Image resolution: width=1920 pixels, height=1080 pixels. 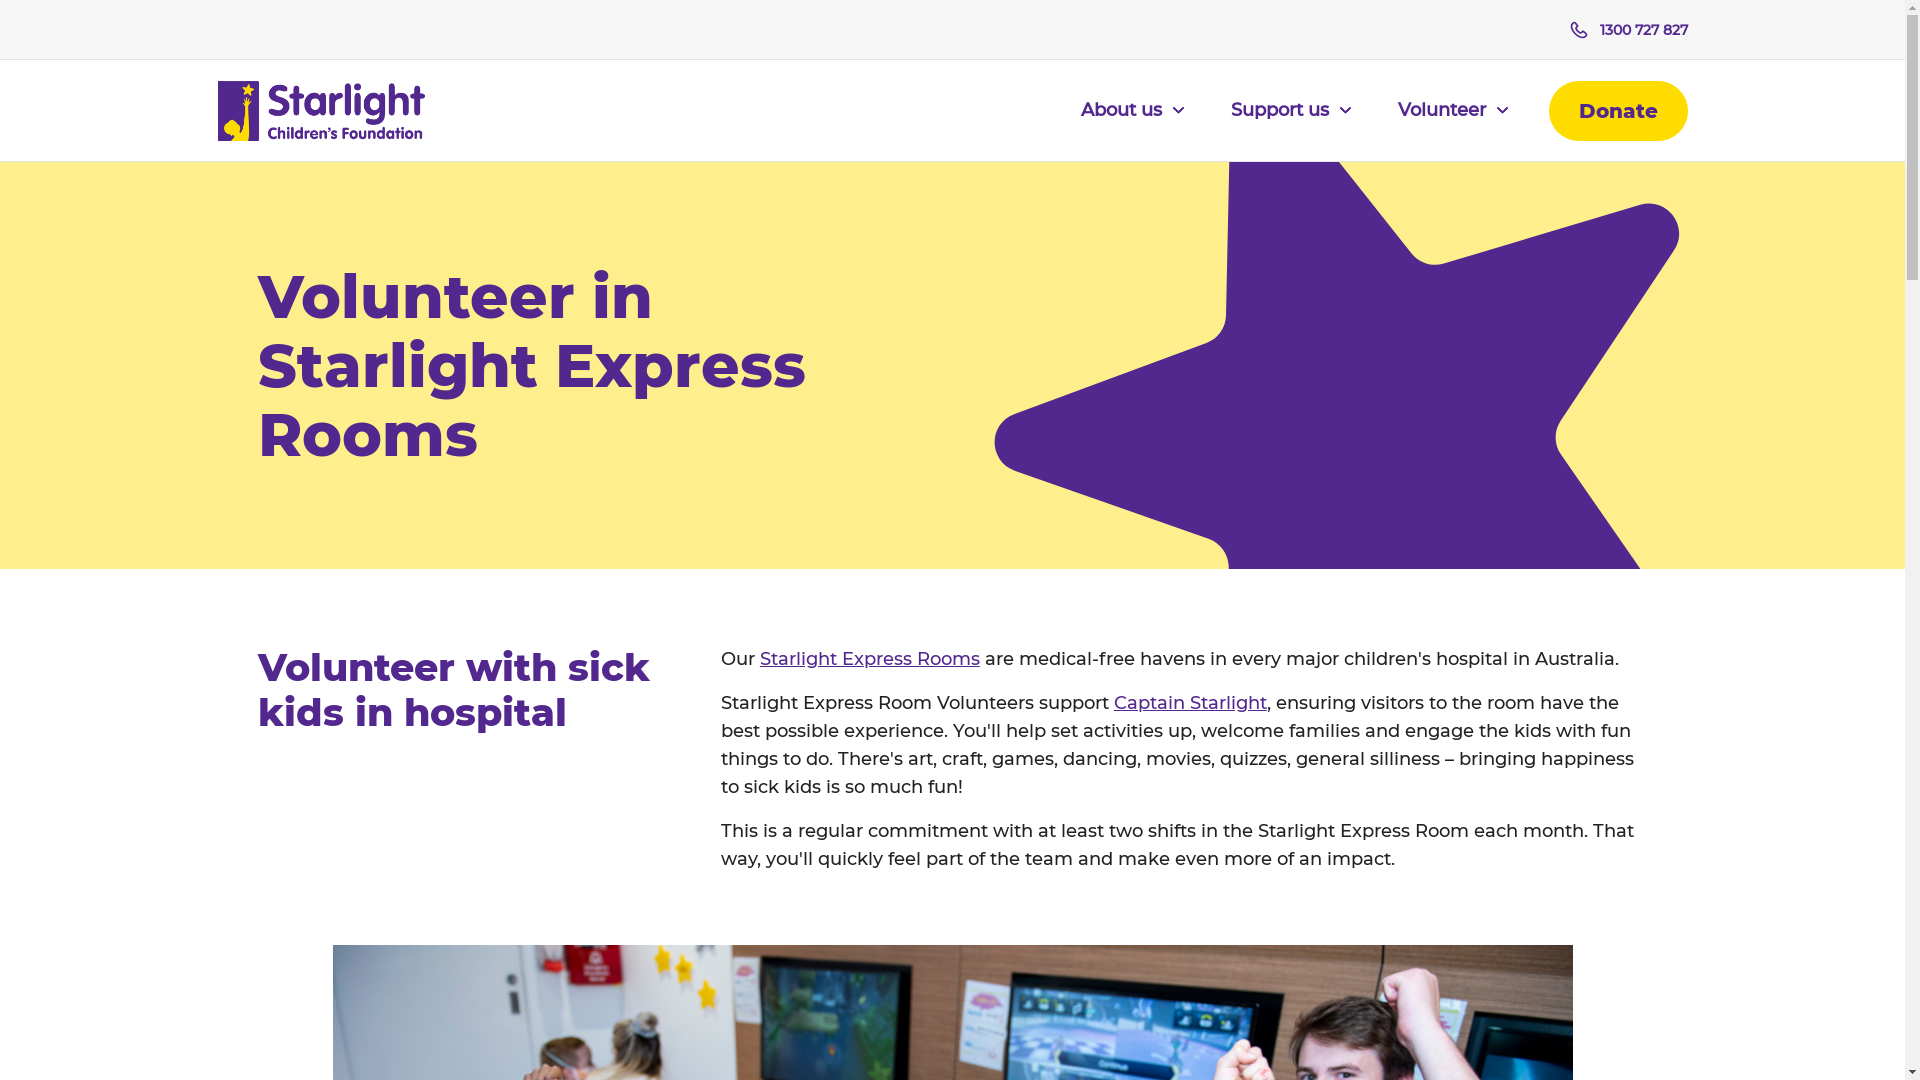 I want to click on Captain Starlight, so click(x=953, y=282).